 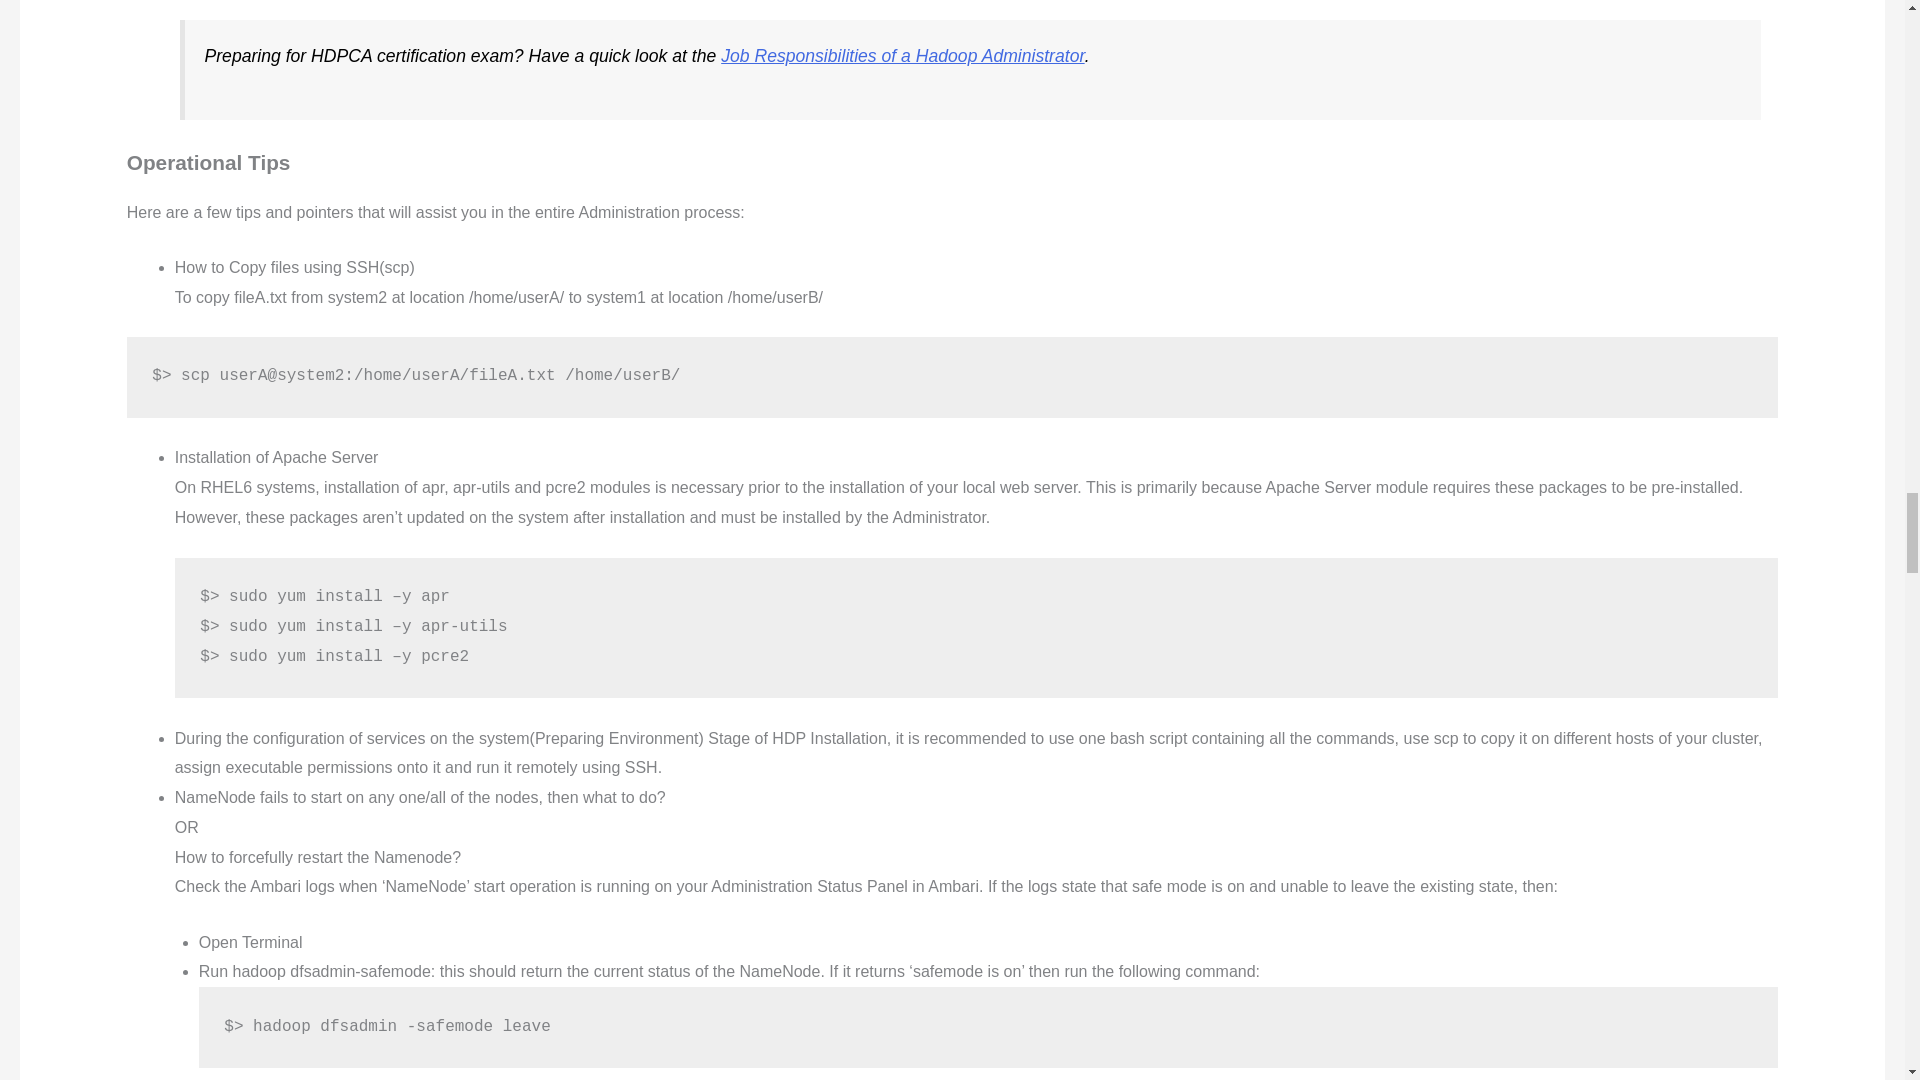 What do you see at coordinates (902, 56) in the screenshot?
I see `Job Responsibilities of a Hadoop Administrator` at bounding box center [902, 56].